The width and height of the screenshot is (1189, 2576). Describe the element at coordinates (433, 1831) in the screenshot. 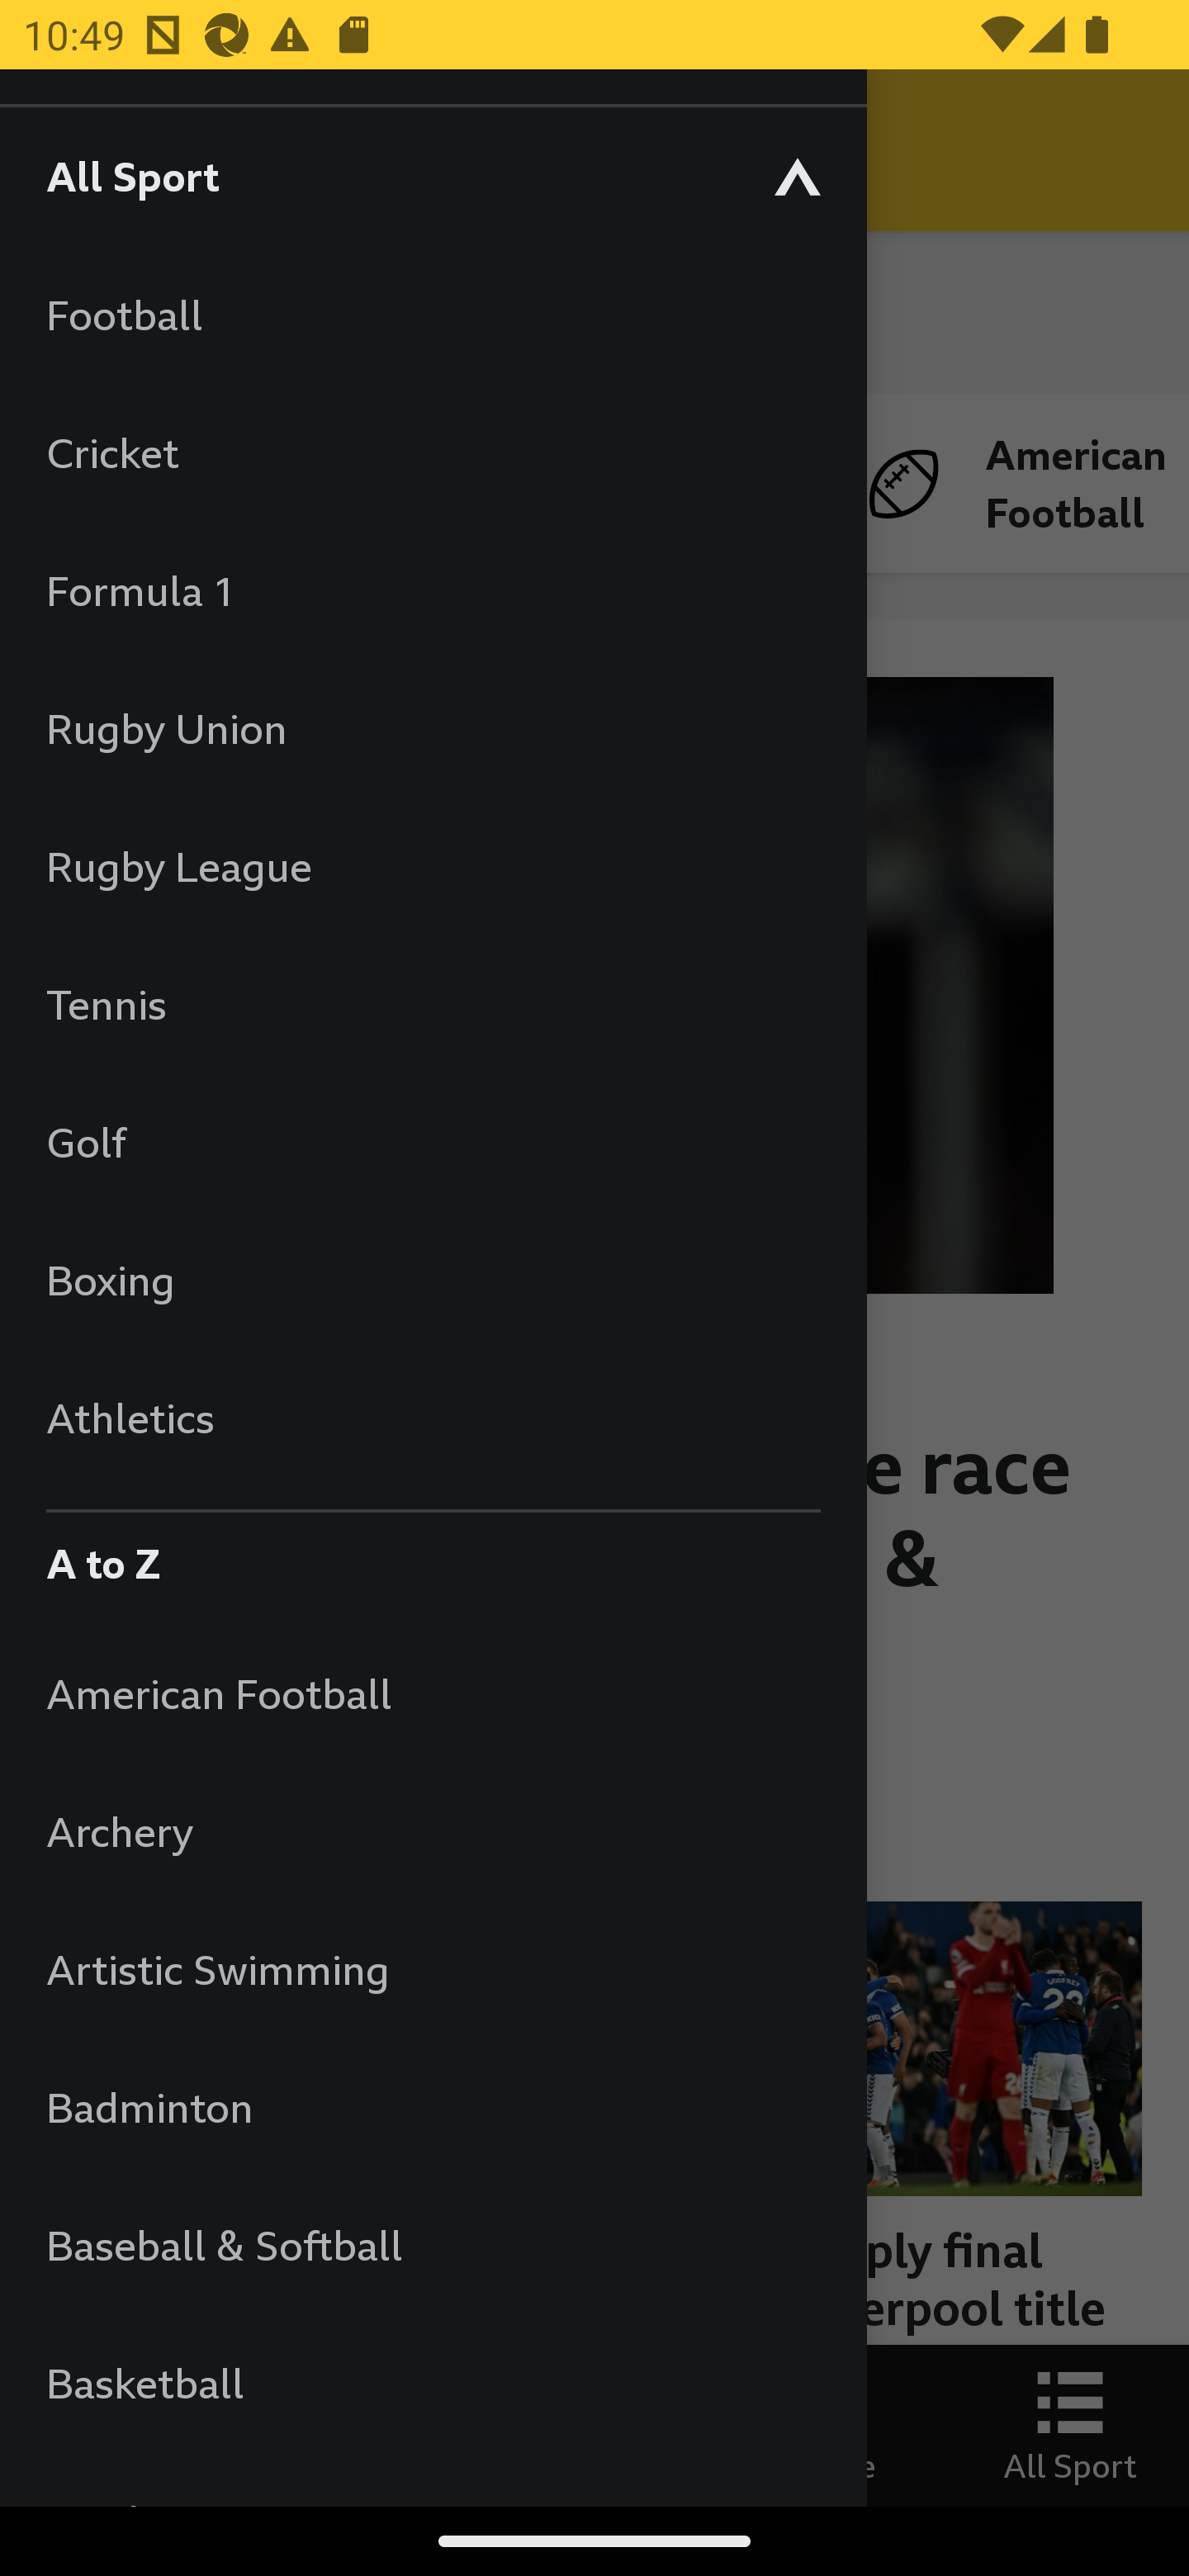

I see `Archery` at that location.